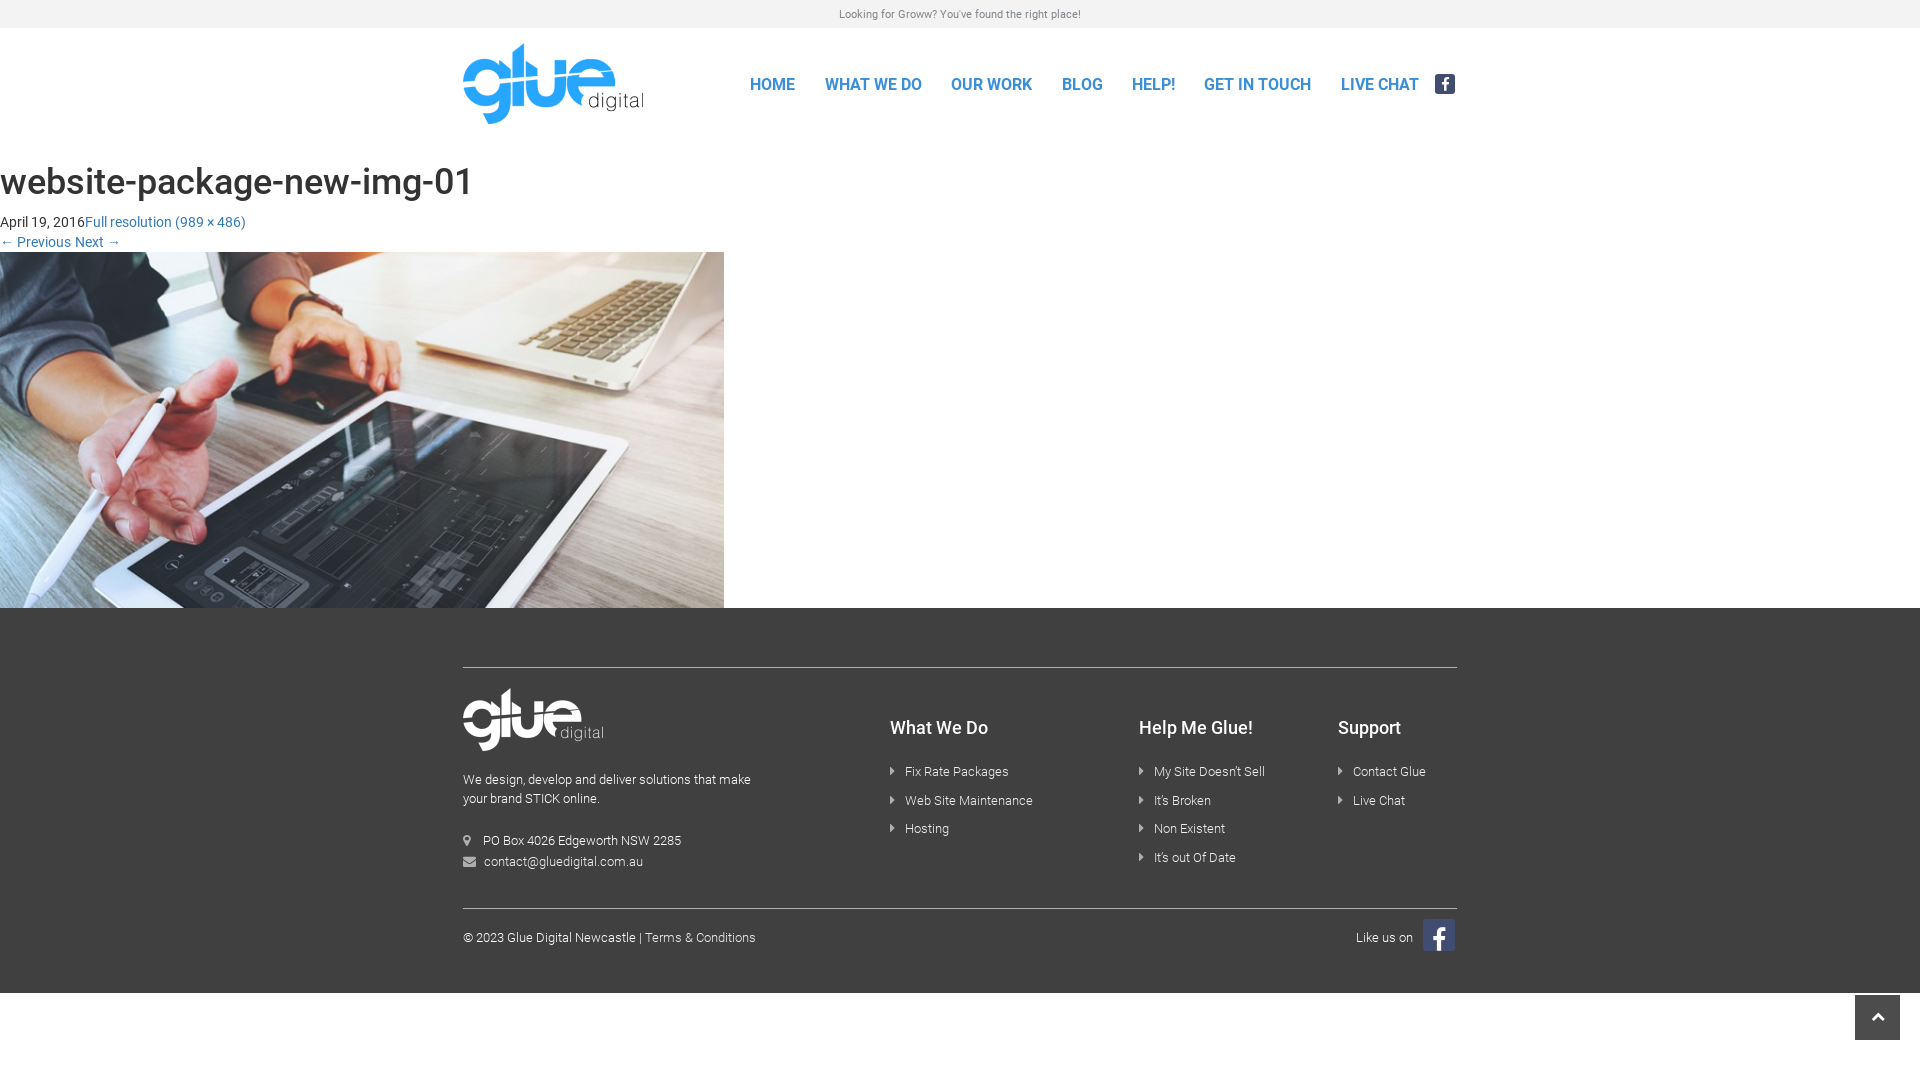 The height and width of the screenshot is (1080, 1920). I want to click on WHAT WE DO, so click(874, 86).